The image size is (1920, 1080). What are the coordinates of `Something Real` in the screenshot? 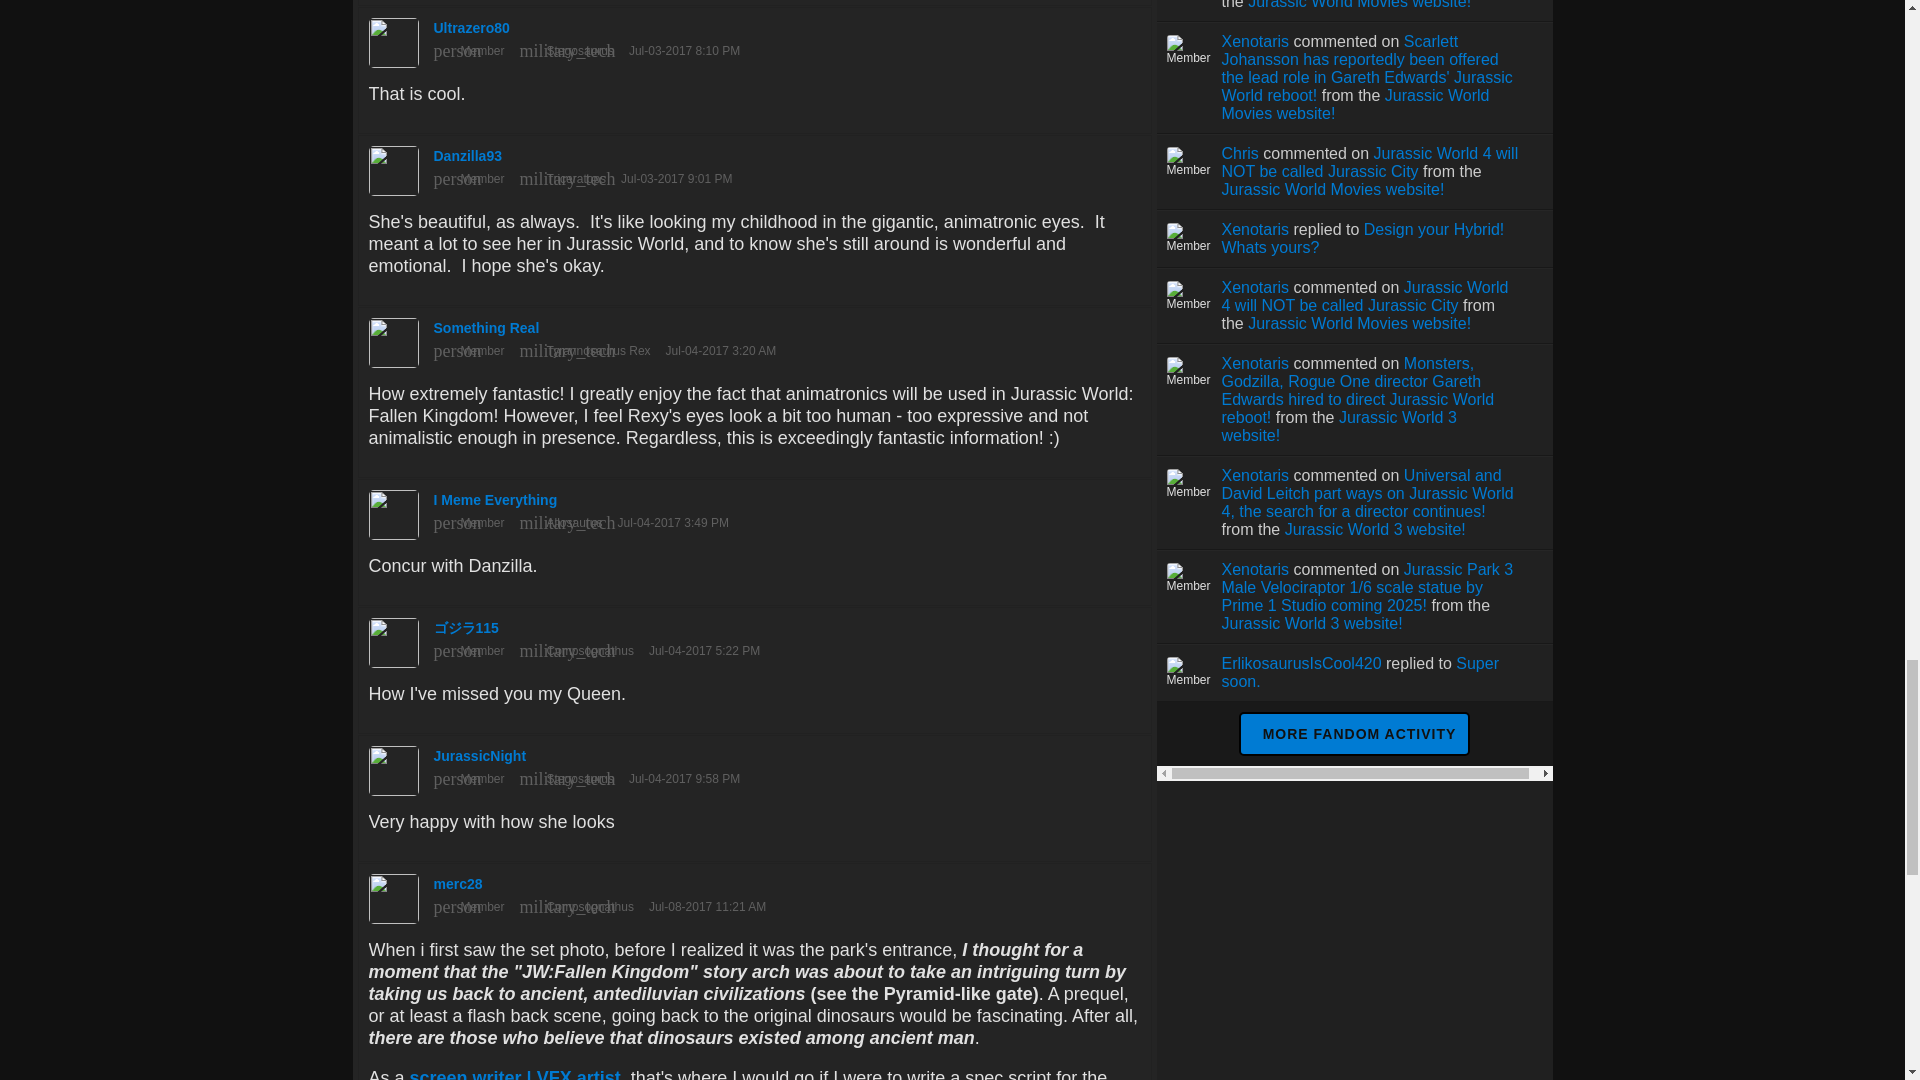 It's located at (754, 337).